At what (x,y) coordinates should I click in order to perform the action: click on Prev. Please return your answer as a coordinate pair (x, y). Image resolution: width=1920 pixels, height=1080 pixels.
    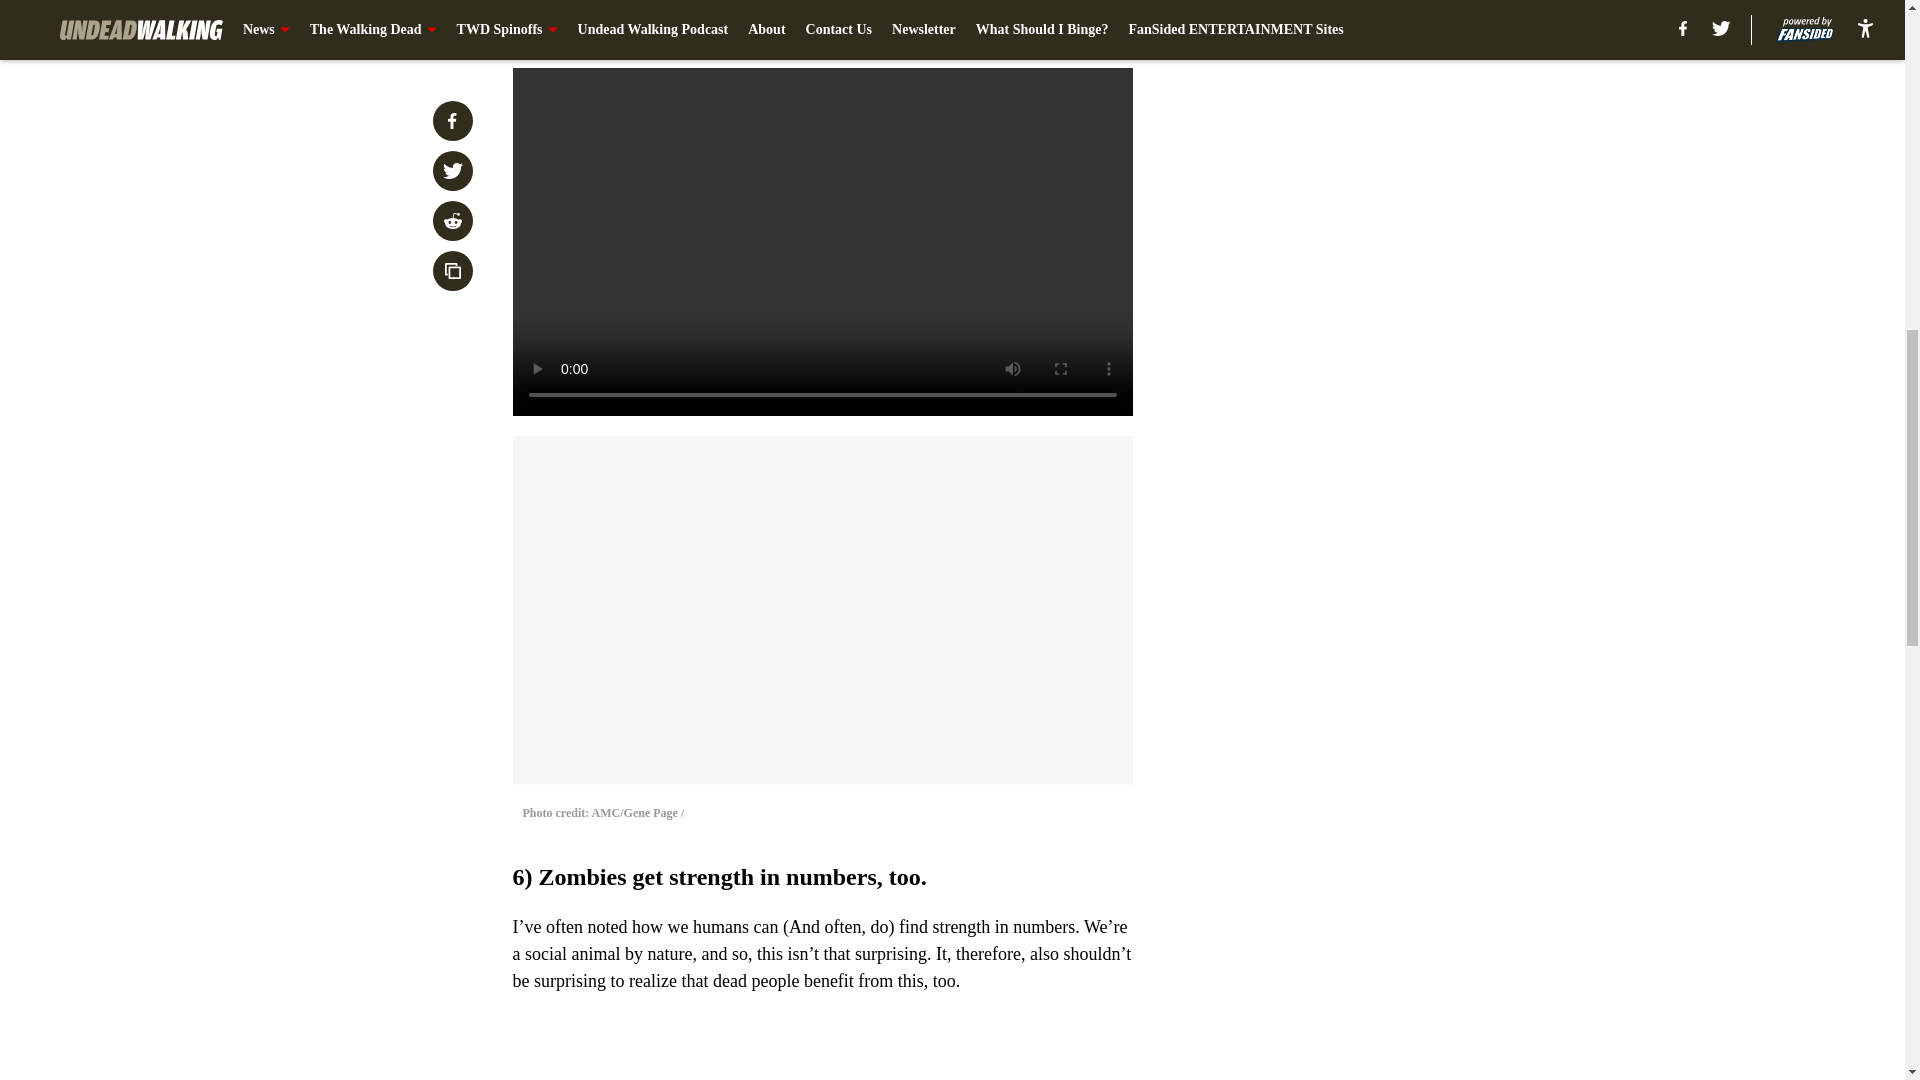
    Looking at the image, I should click on (572, 27).